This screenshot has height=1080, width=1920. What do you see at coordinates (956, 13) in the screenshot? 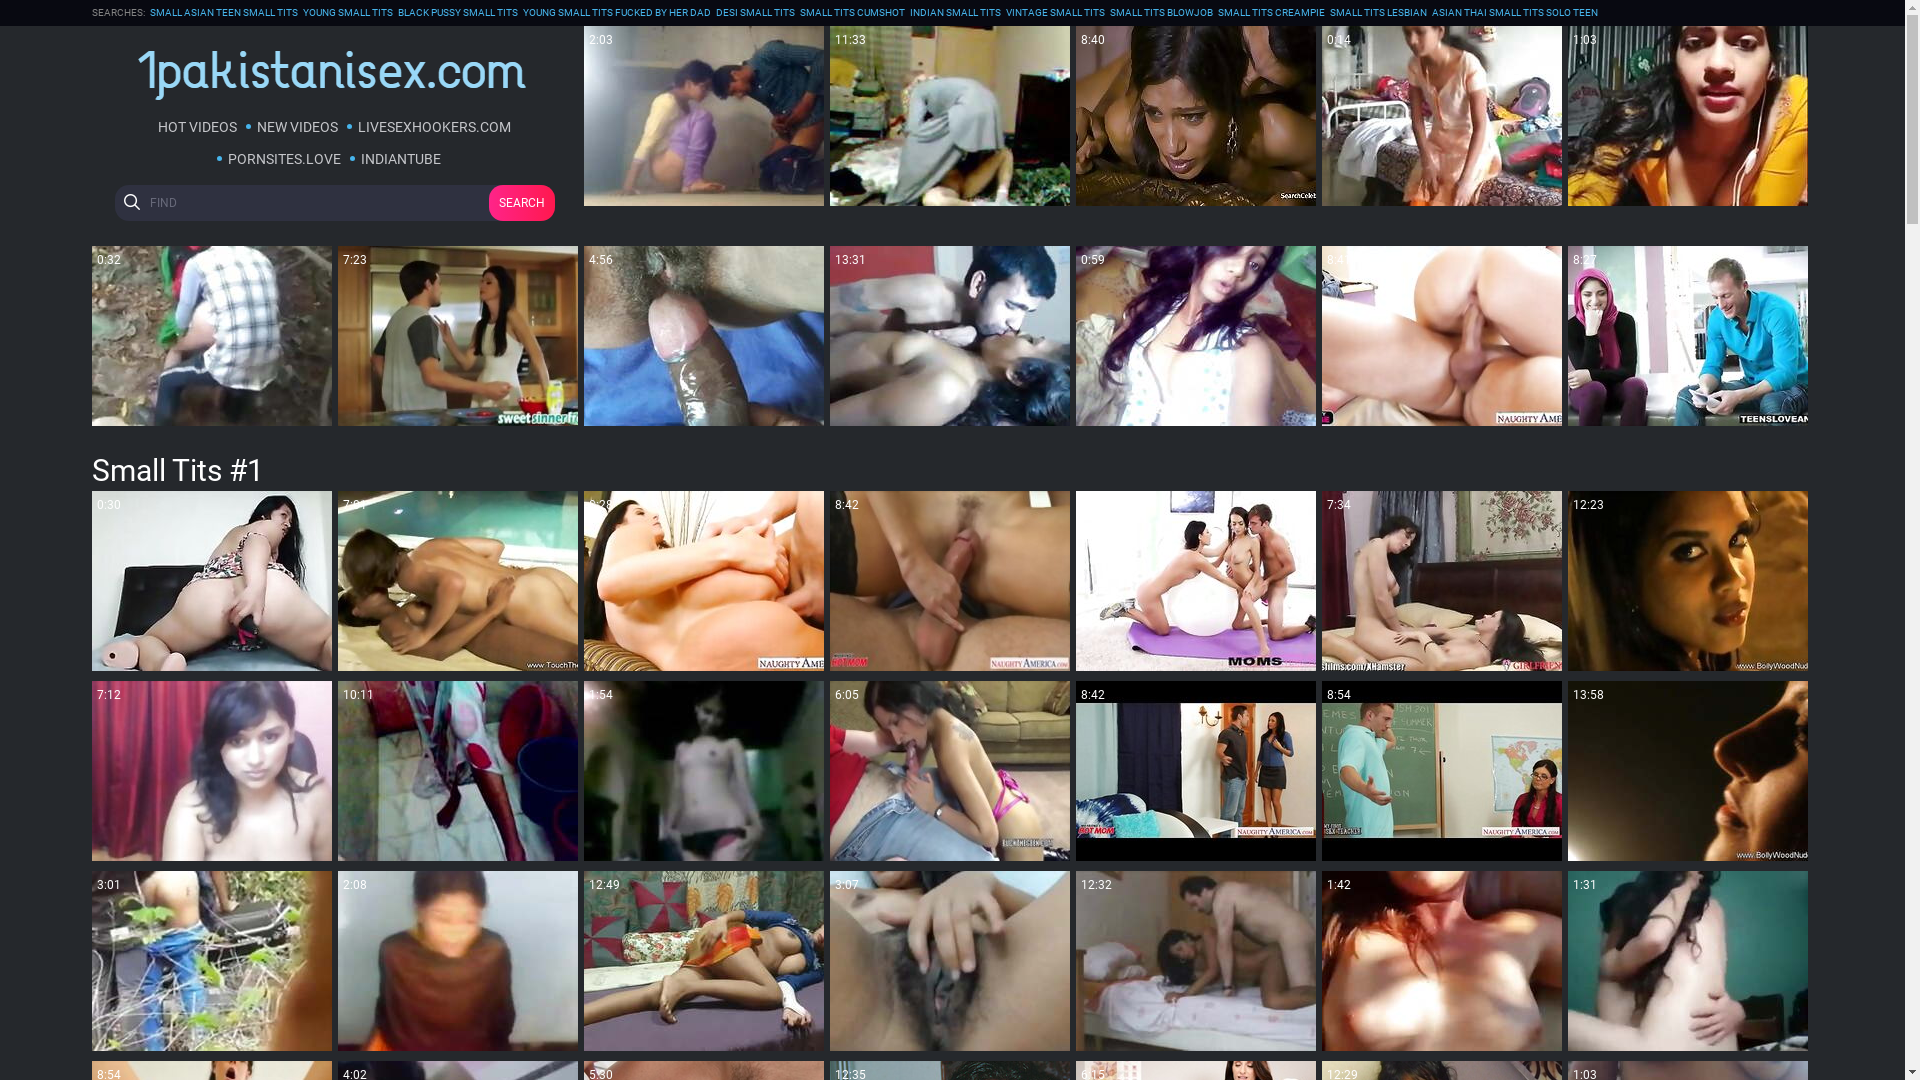
I see `INDIAN SMALL TITS` at bounding box center [956, 13].